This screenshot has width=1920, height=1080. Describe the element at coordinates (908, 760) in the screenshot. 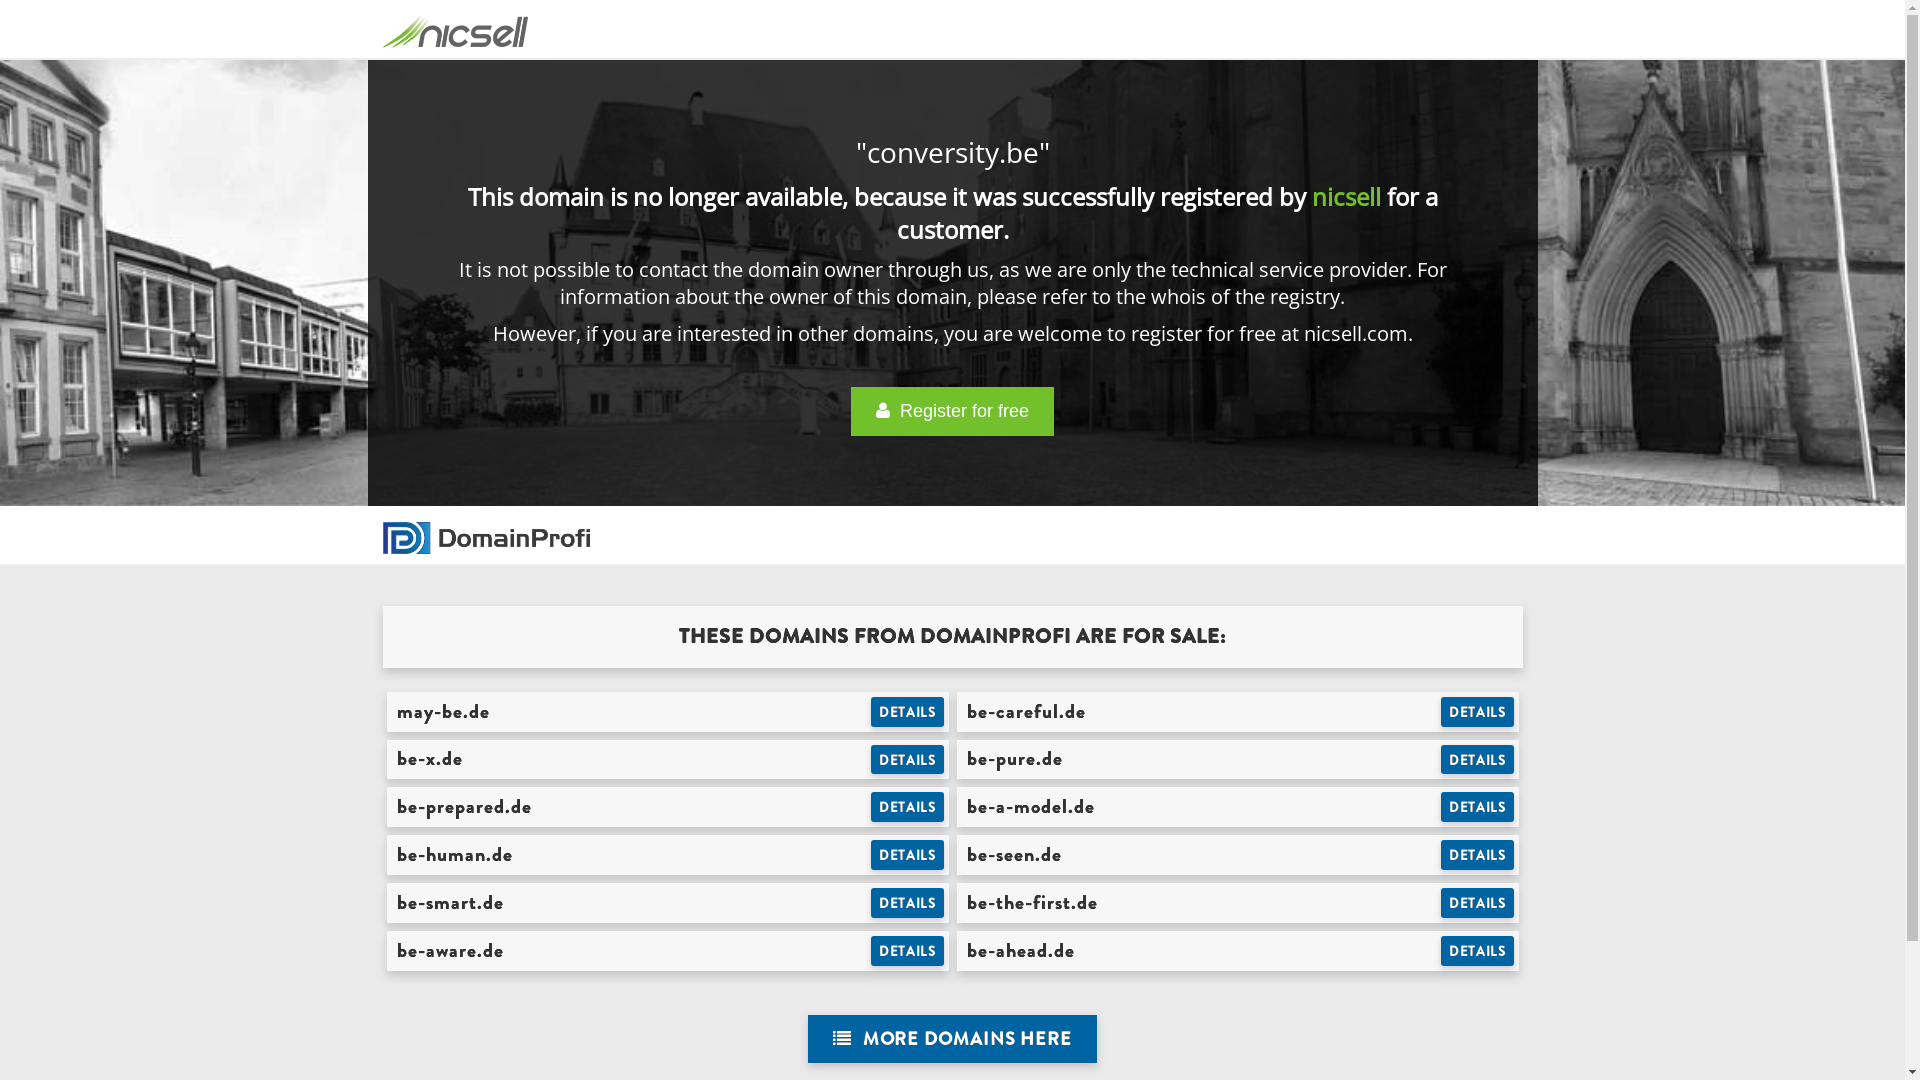

I see `DETAILS` at that location.